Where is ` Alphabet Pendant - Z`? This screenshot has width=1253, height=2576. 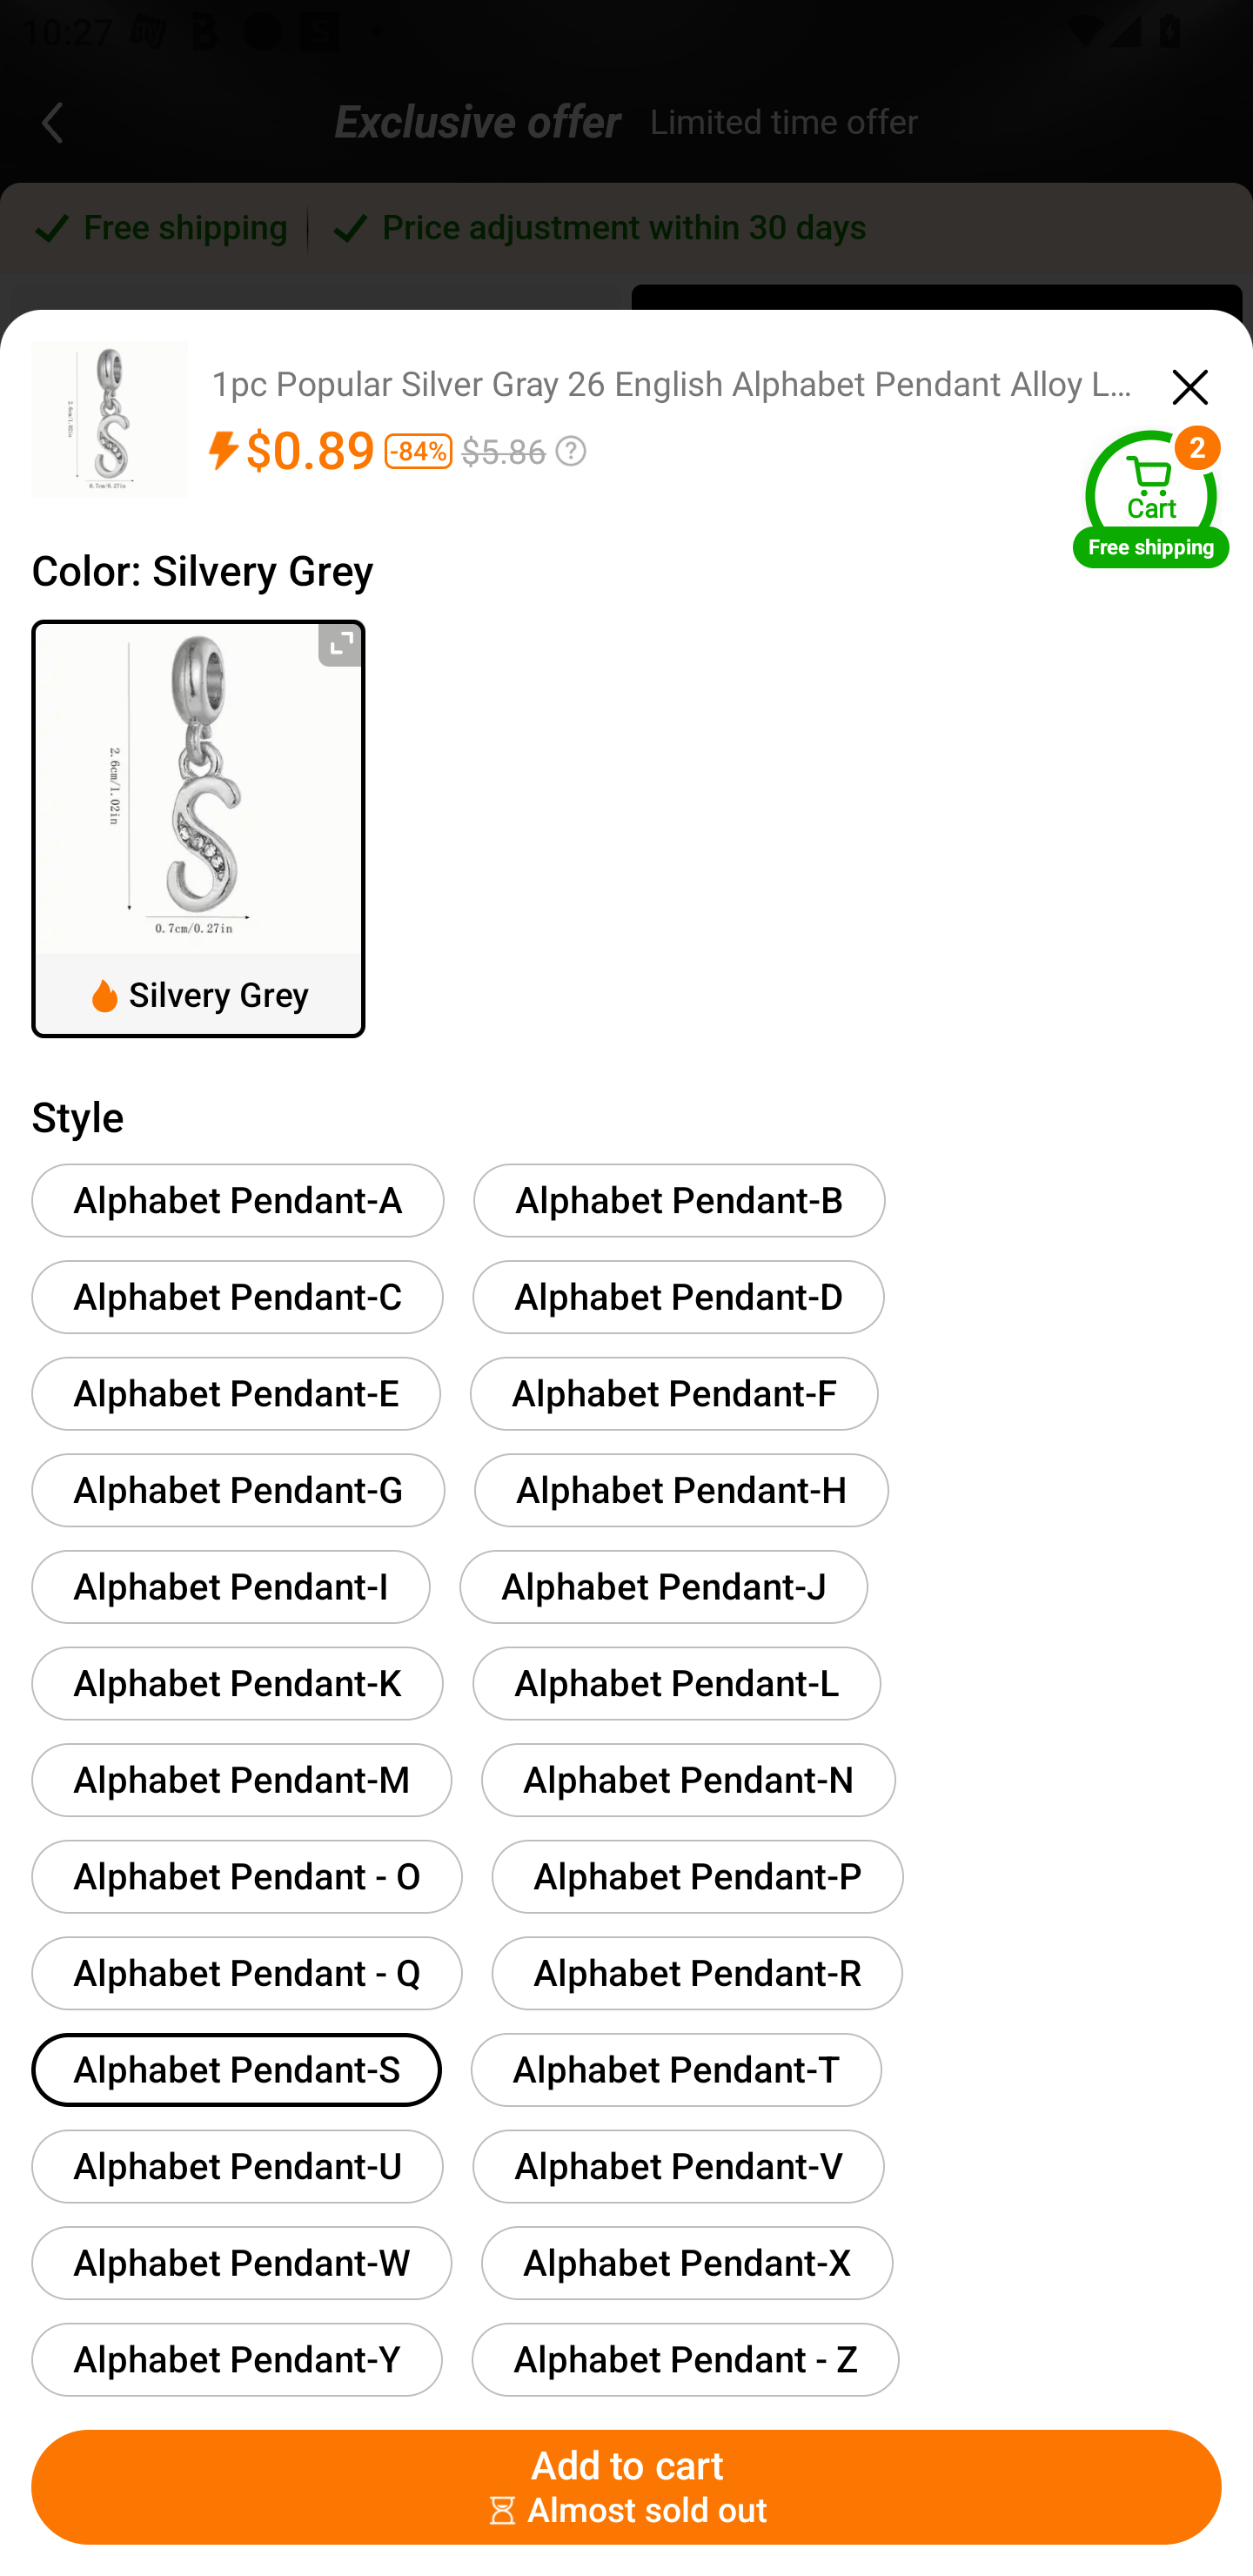
 Alphabet Pendant - Z is located at coordinates (685, 2358).